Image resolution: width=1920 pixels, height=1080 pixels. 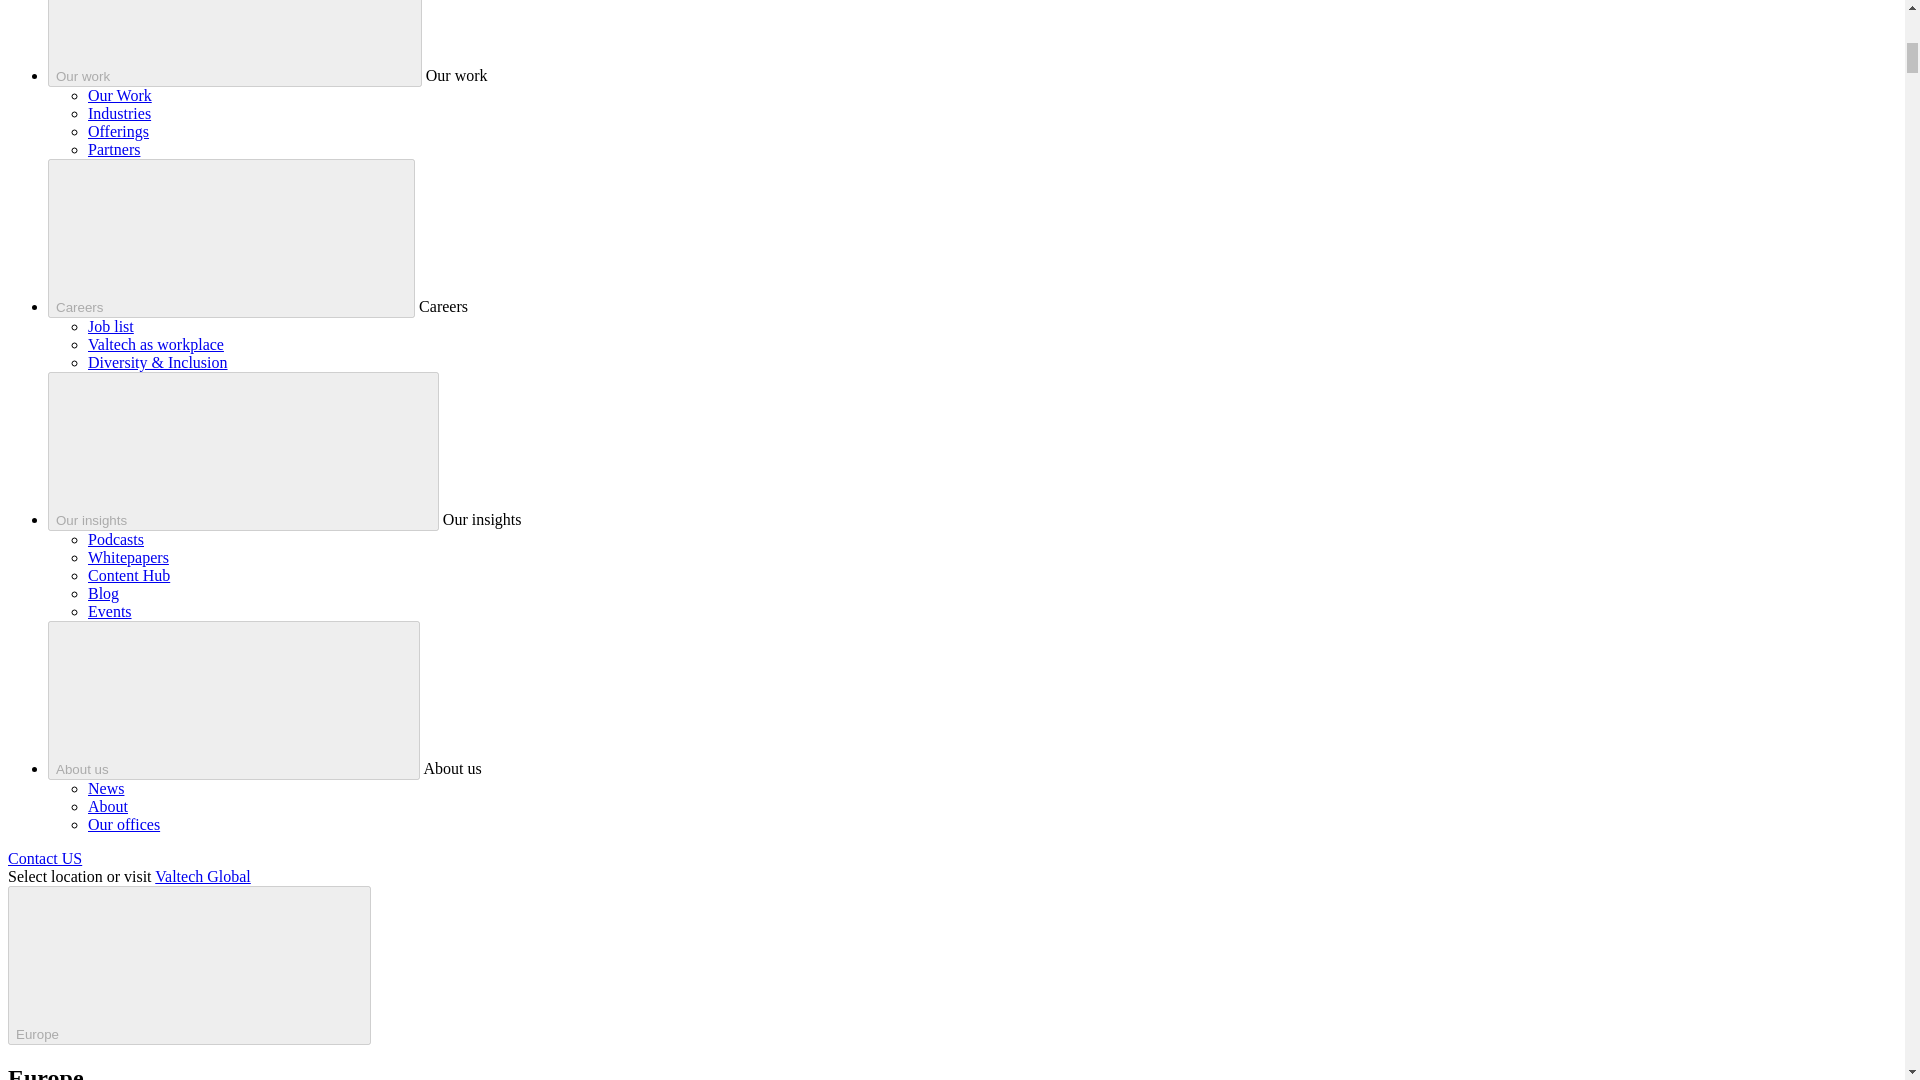 I want to click on About, so click(x=108, y=806).